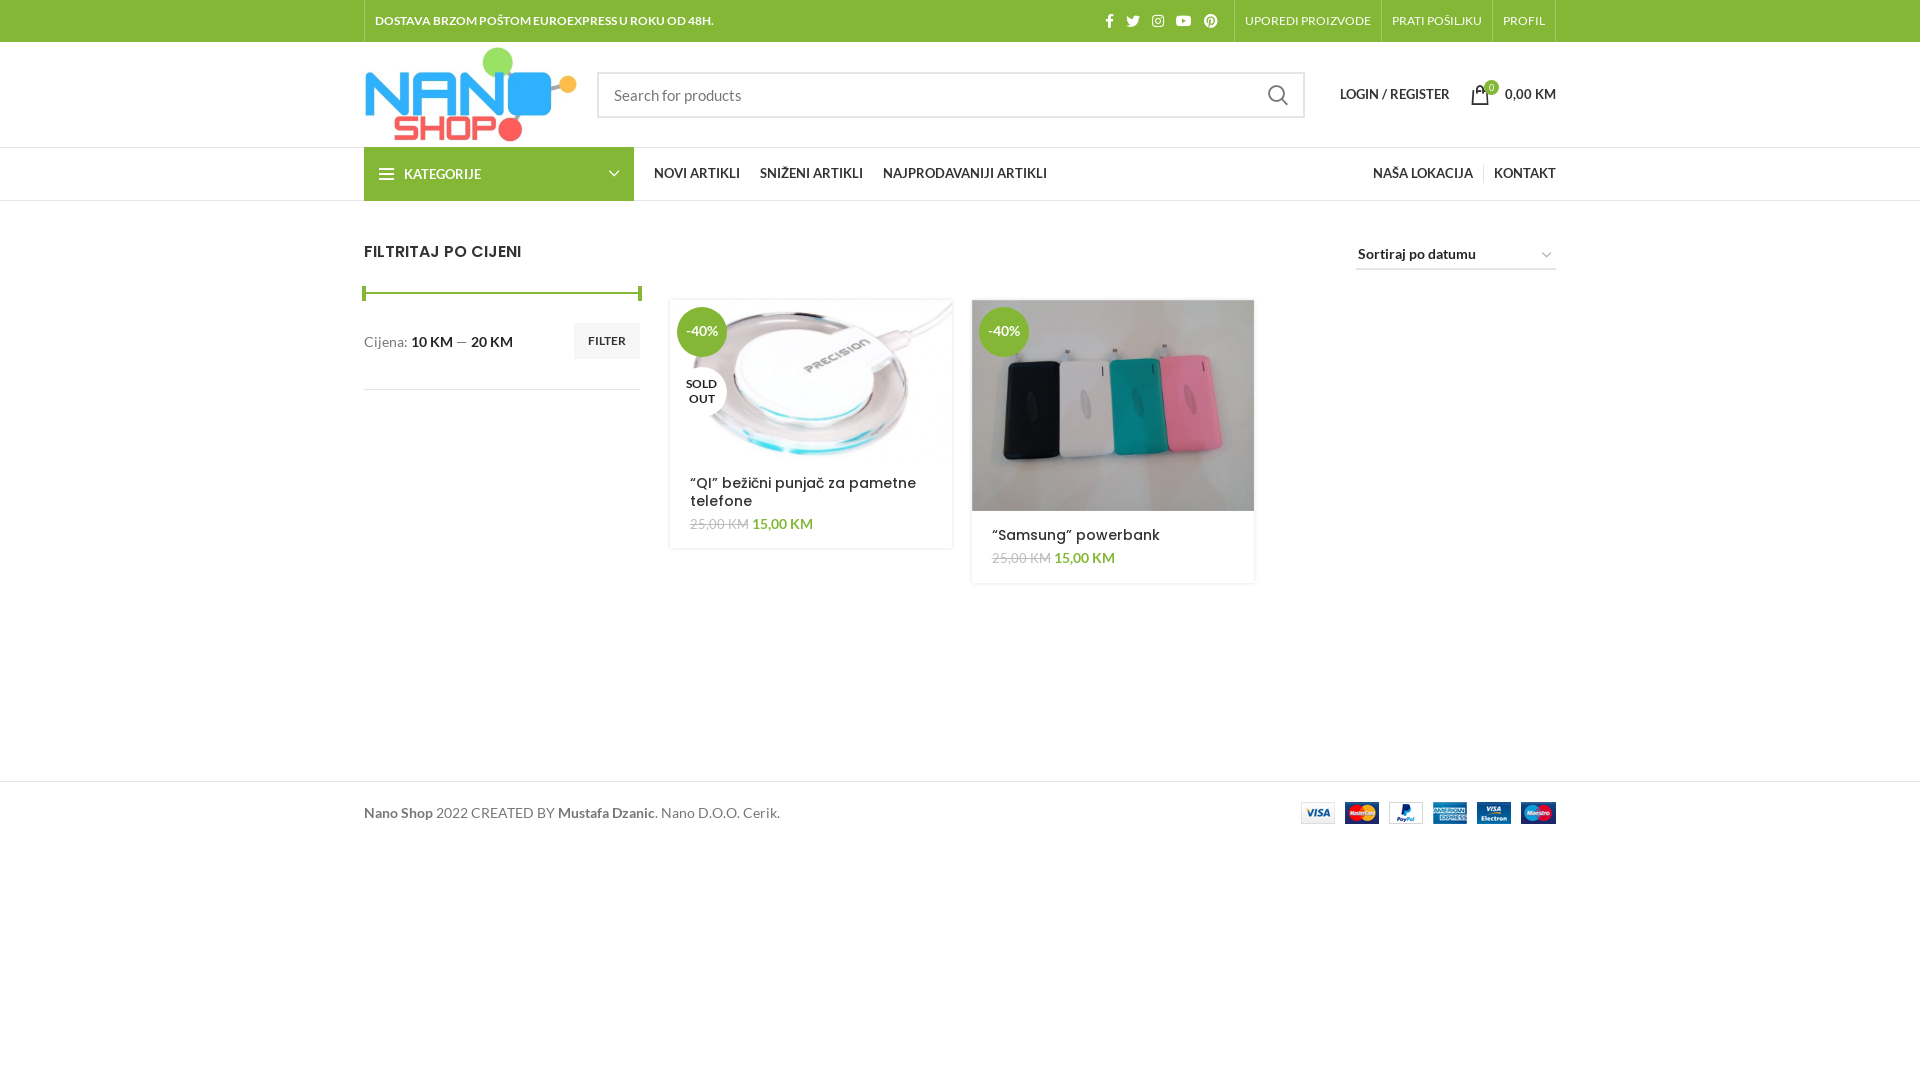 The width and height of the screenshot is (1920, 1080). What do you see at coordinates (1525, 174) in the screenshot?
I see `KONTAKT` at bounding box center [1525, 174].